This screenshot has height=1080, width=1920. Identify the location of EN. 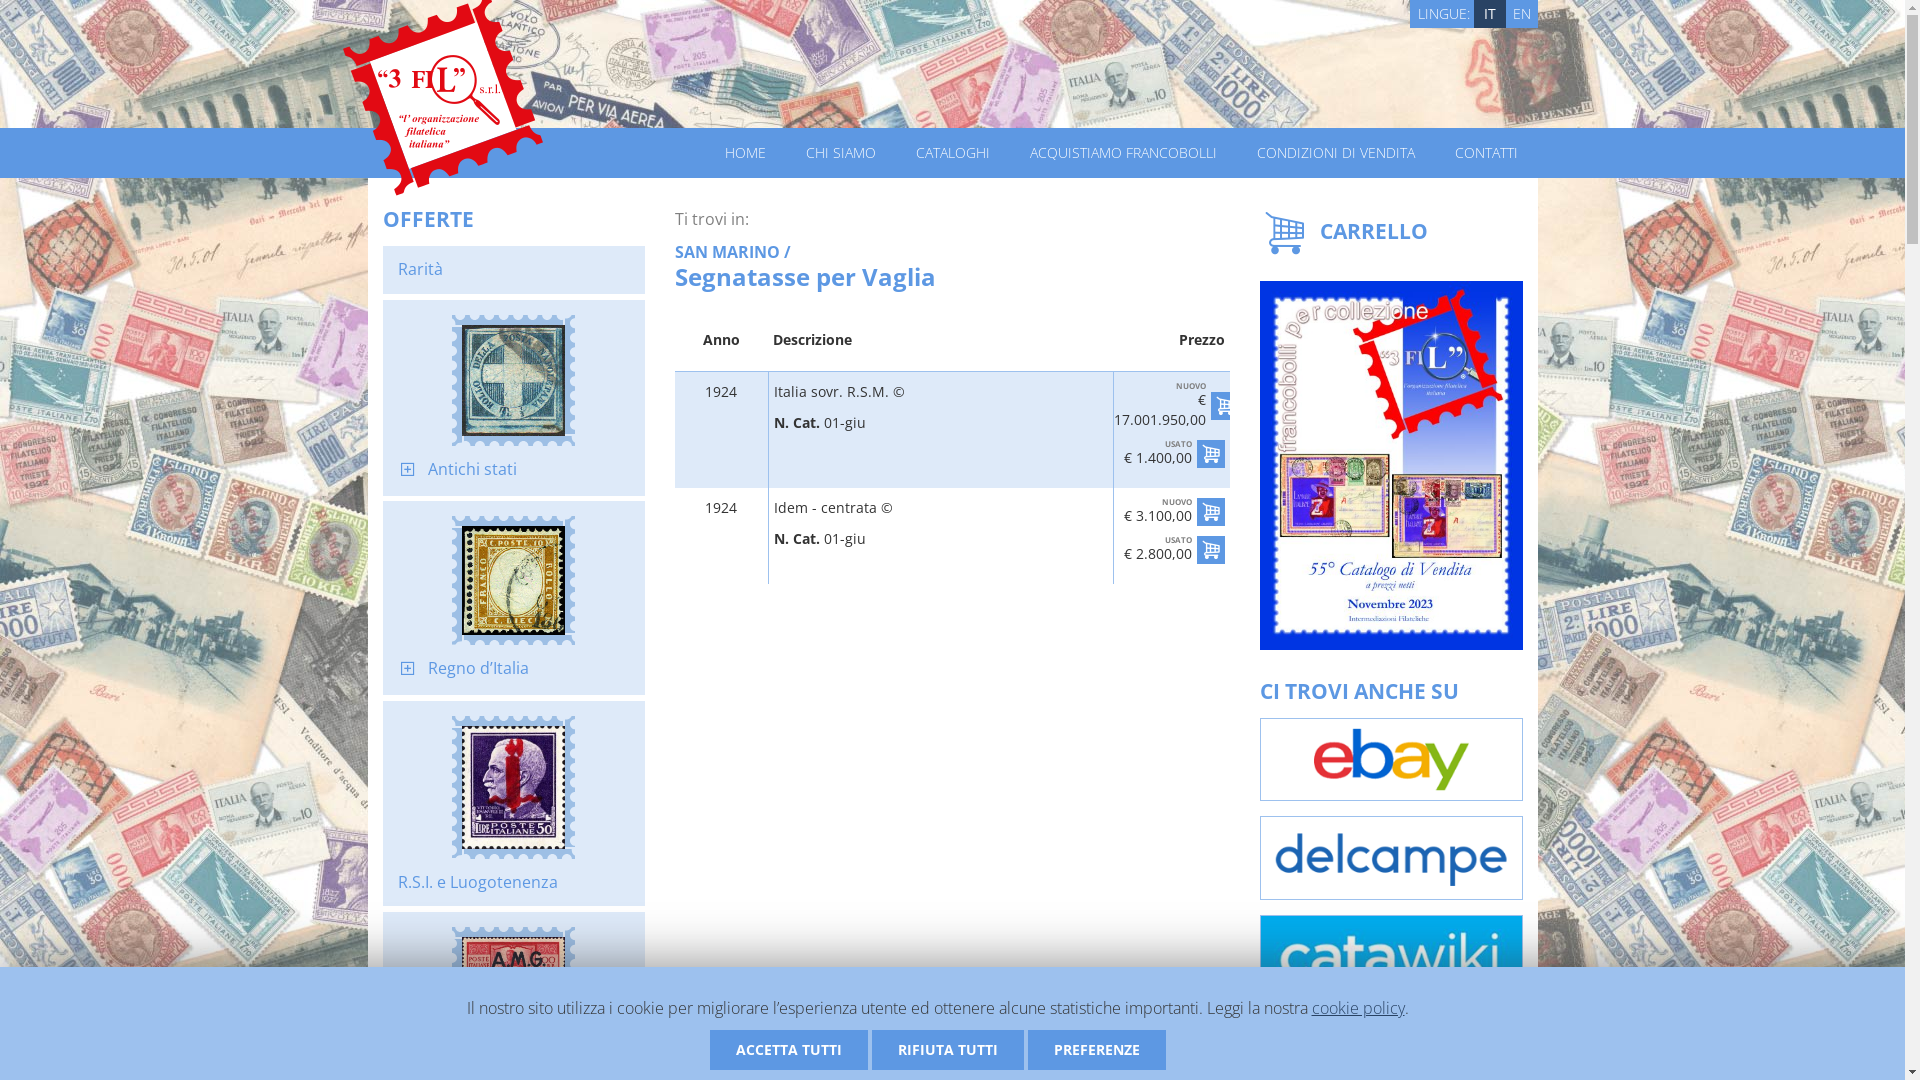
(1522, 14).